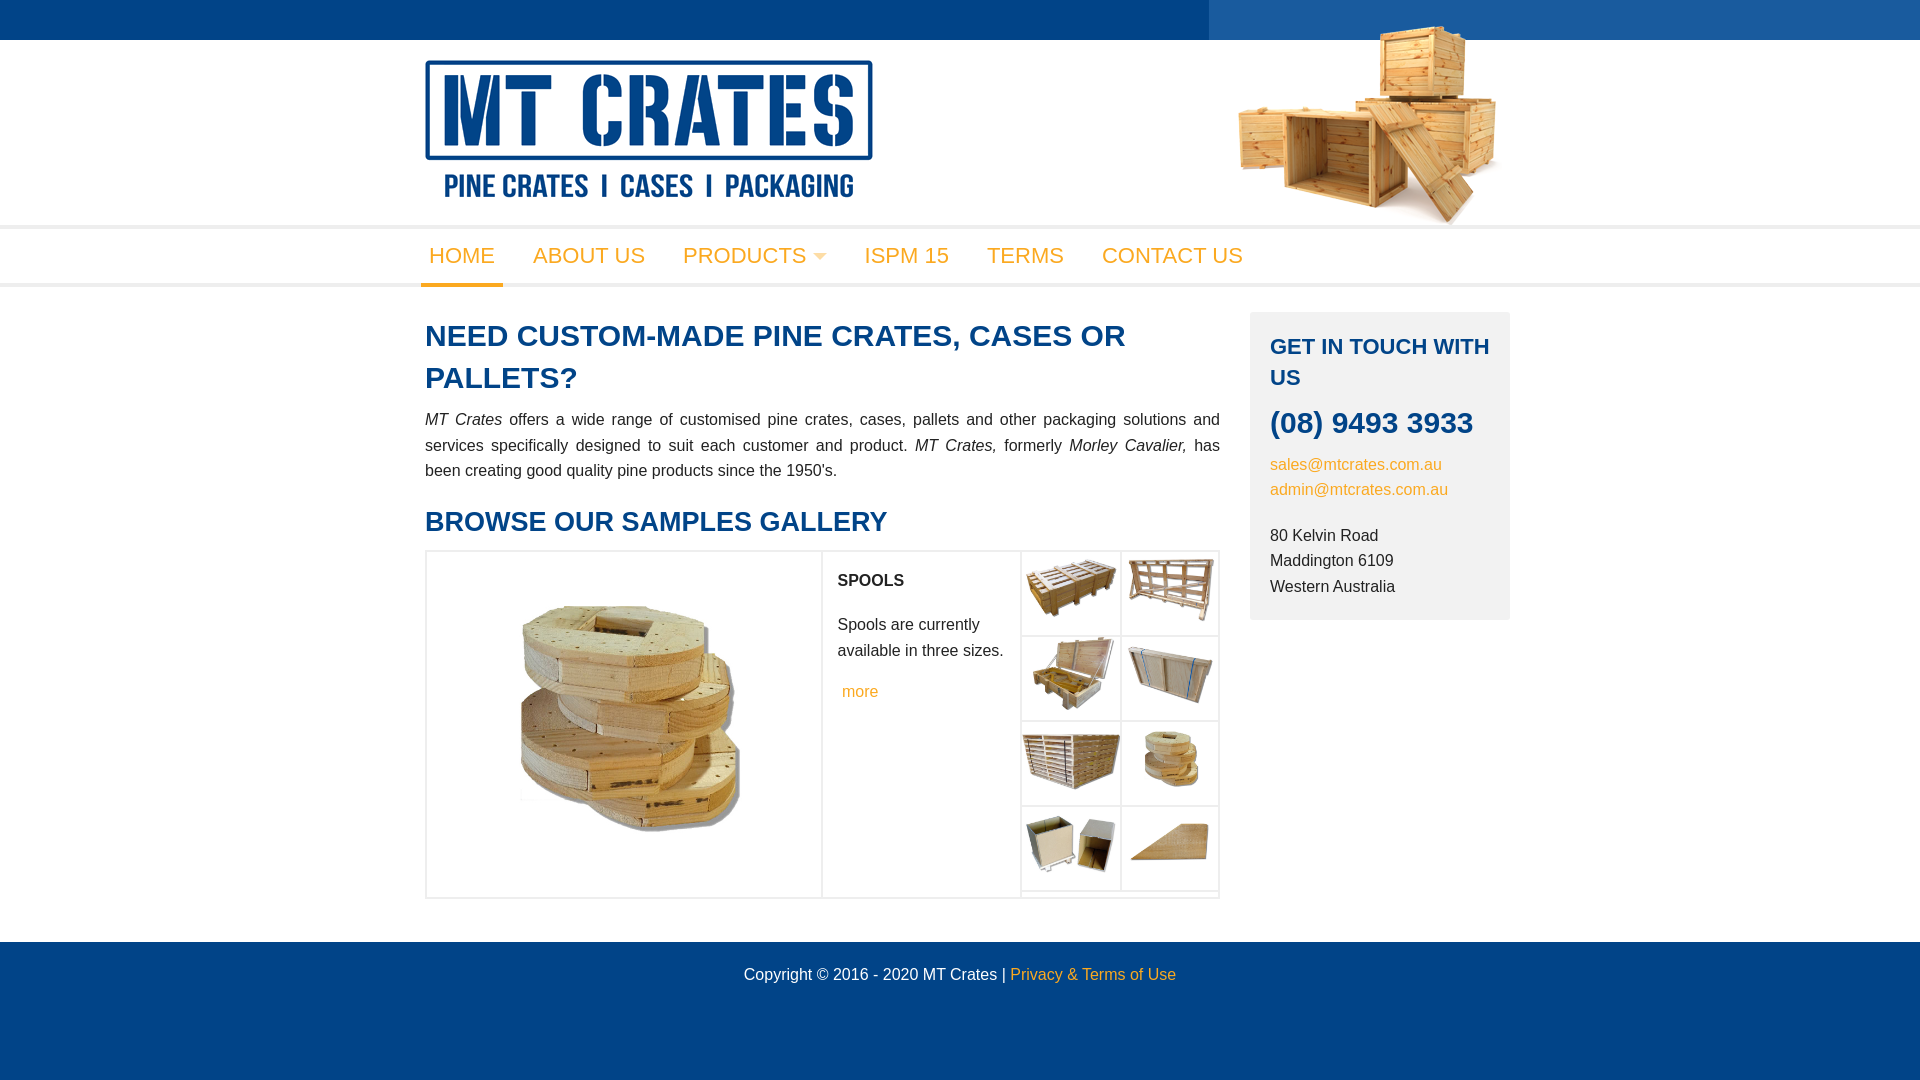 This screenshot has height=1080, width=1920. Describe the element at coordinates (754, 692) in the screenshot. I see `MISCELLANEOUS` at that location.